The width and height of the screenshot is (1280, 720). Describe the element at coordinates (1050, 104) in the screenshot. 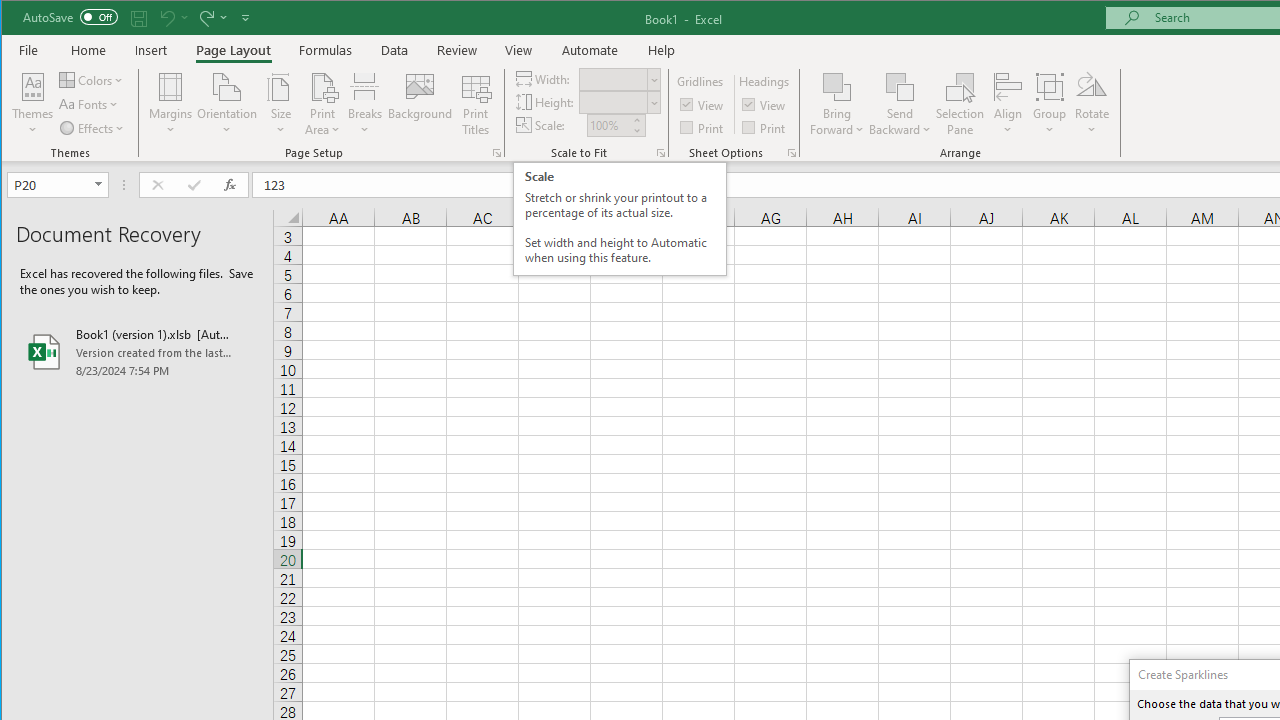

I see `Group` at that location.